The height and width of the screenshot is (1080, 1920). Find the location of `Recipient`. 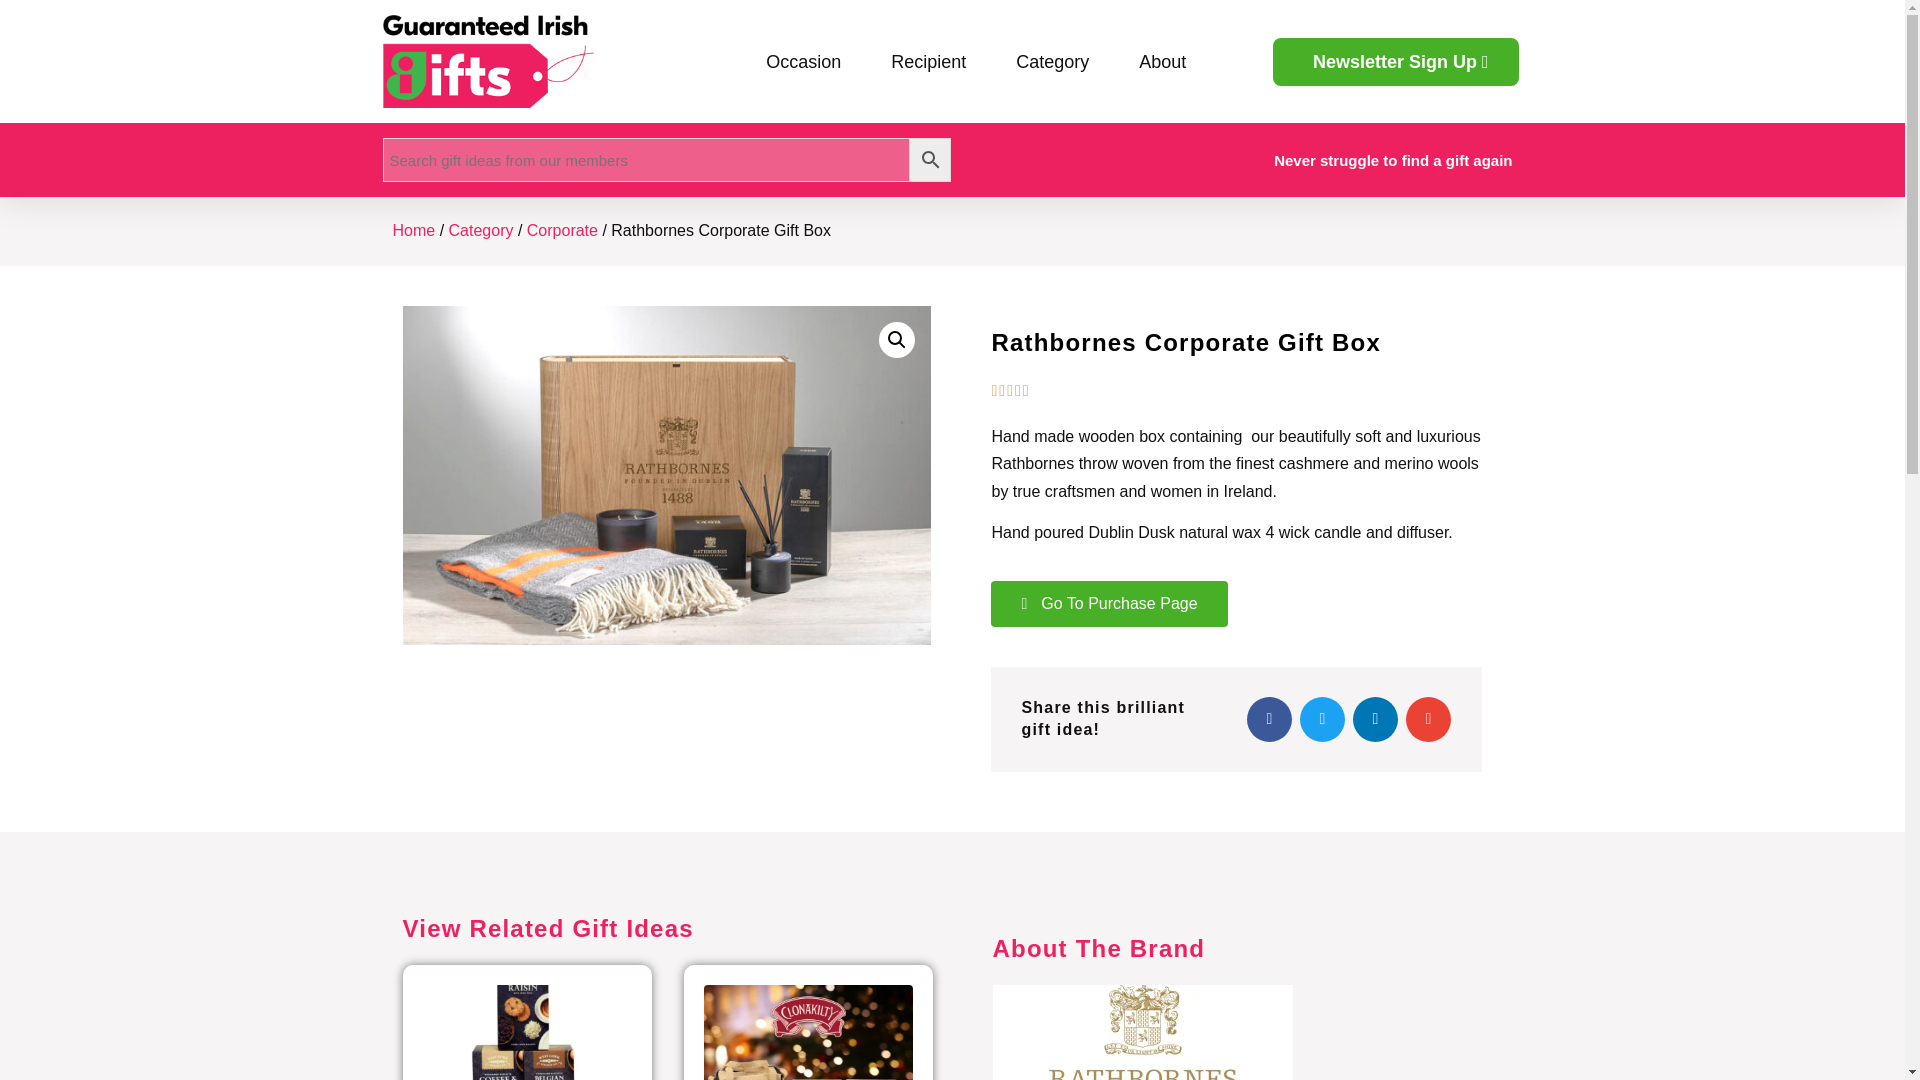

Recipient is located at coordinates (928, 62).